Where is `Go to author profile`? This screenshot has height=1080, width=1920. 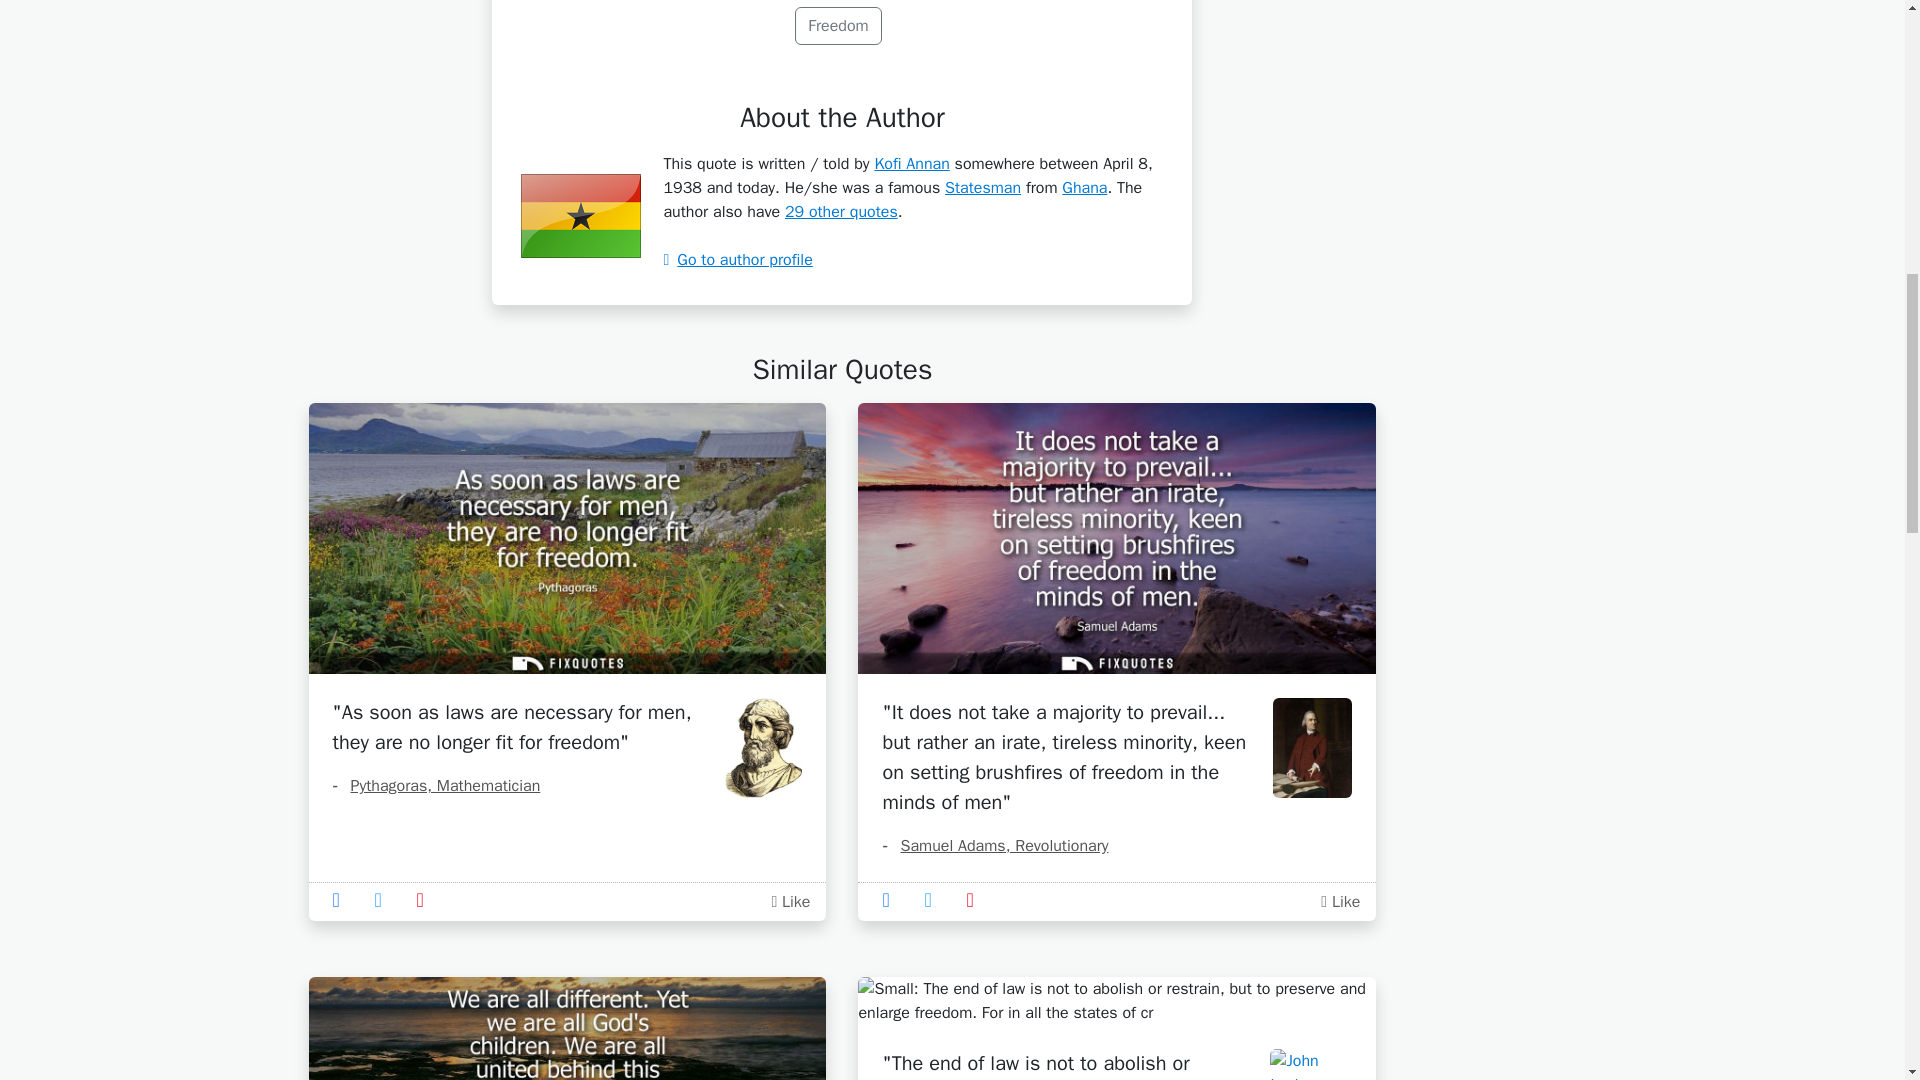 Go to author profile is located at coordinates (737, 260).